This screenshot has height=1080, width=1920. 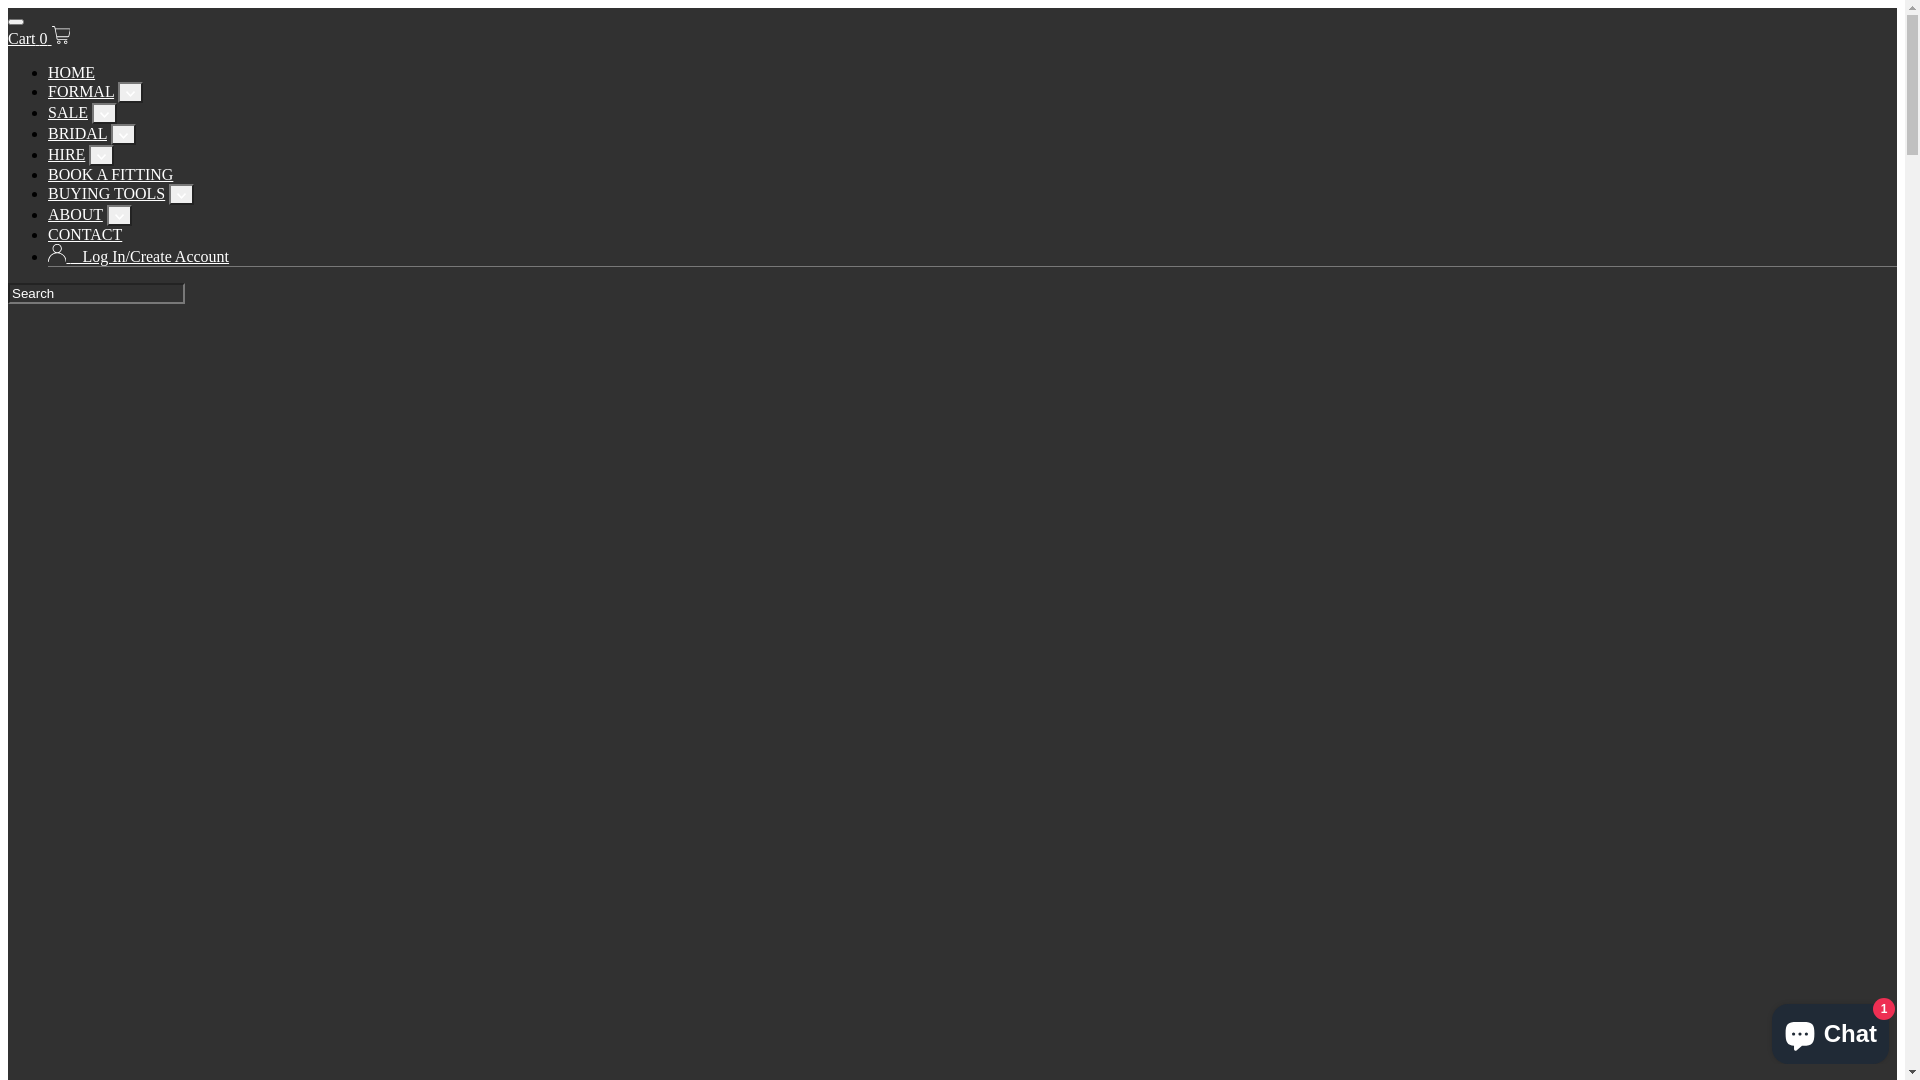 What do you see at coordinates (81, 92) in the screenshot?
I see `FORMAL` at bounding box center [81, 92].